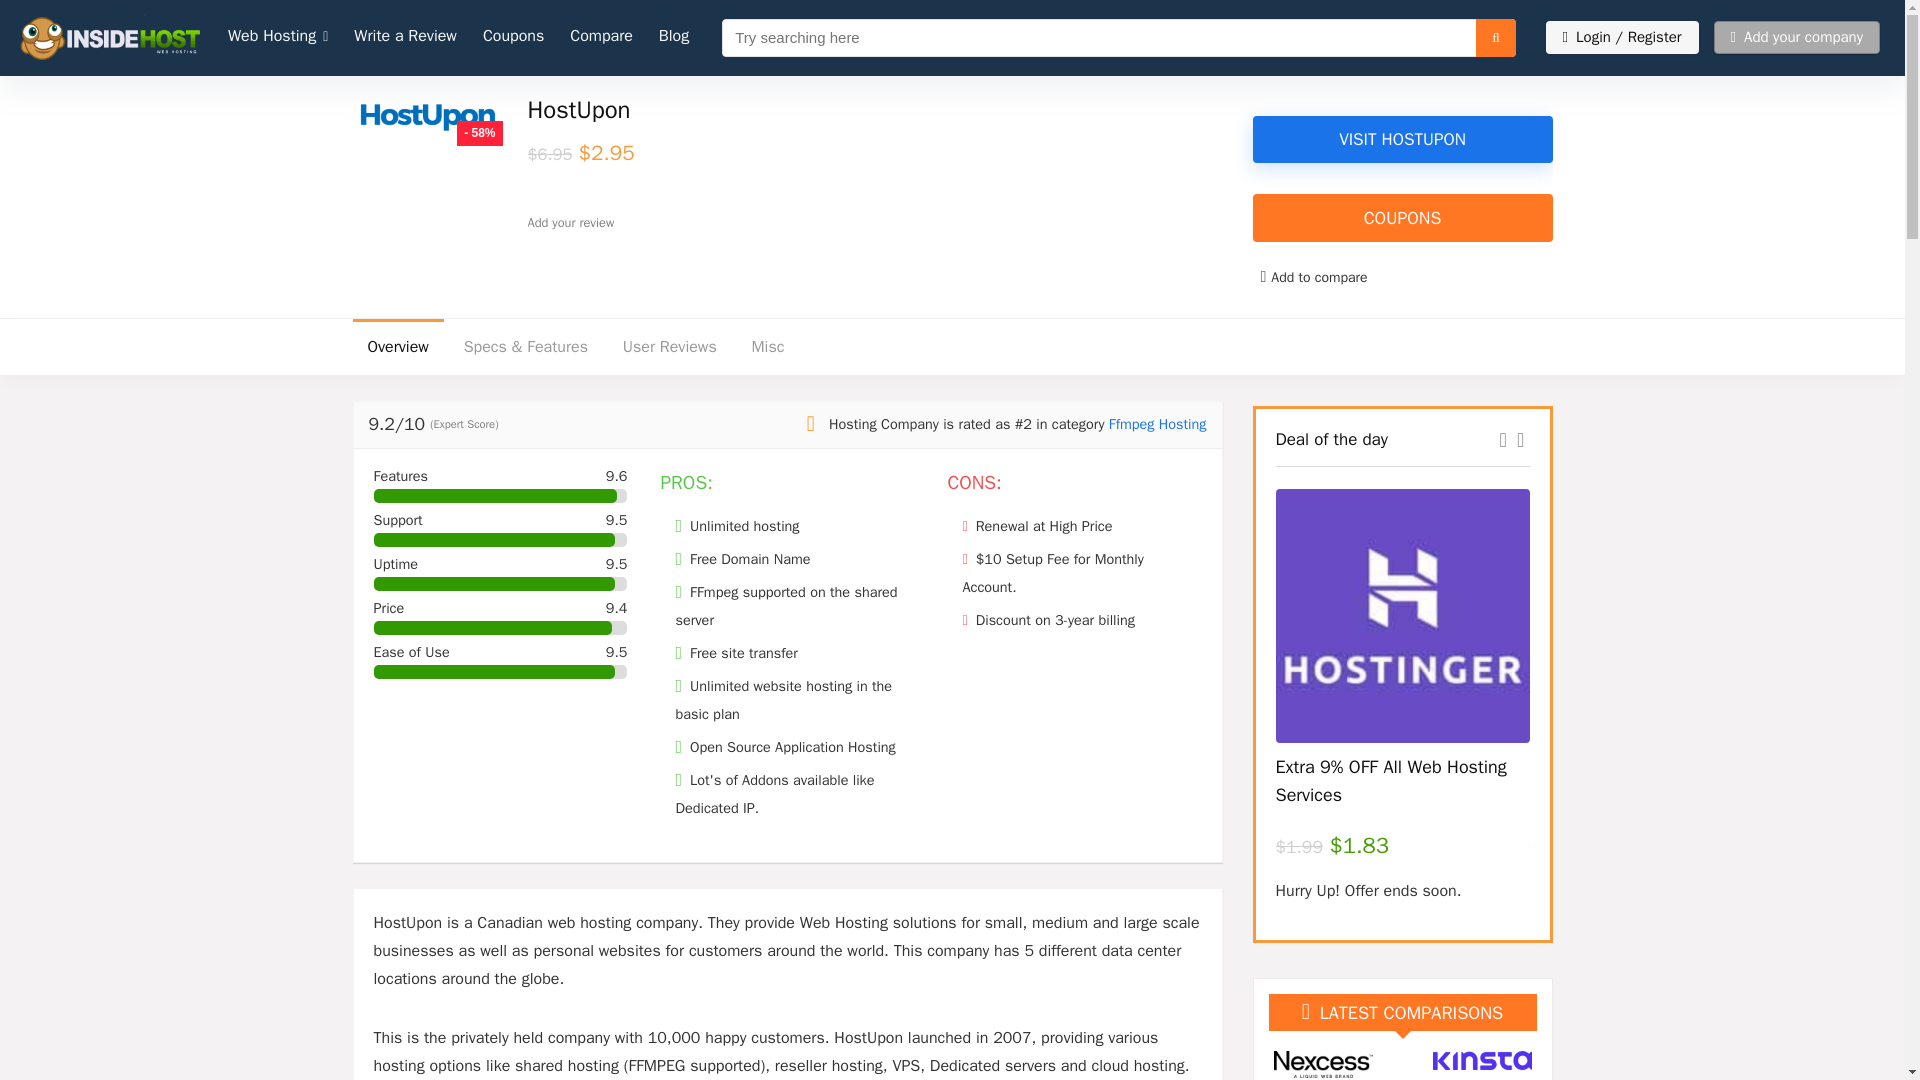  What do you see at coordinates (397, 346) in the screenshot?
I see `Overview` at bounding box center [397, 346].